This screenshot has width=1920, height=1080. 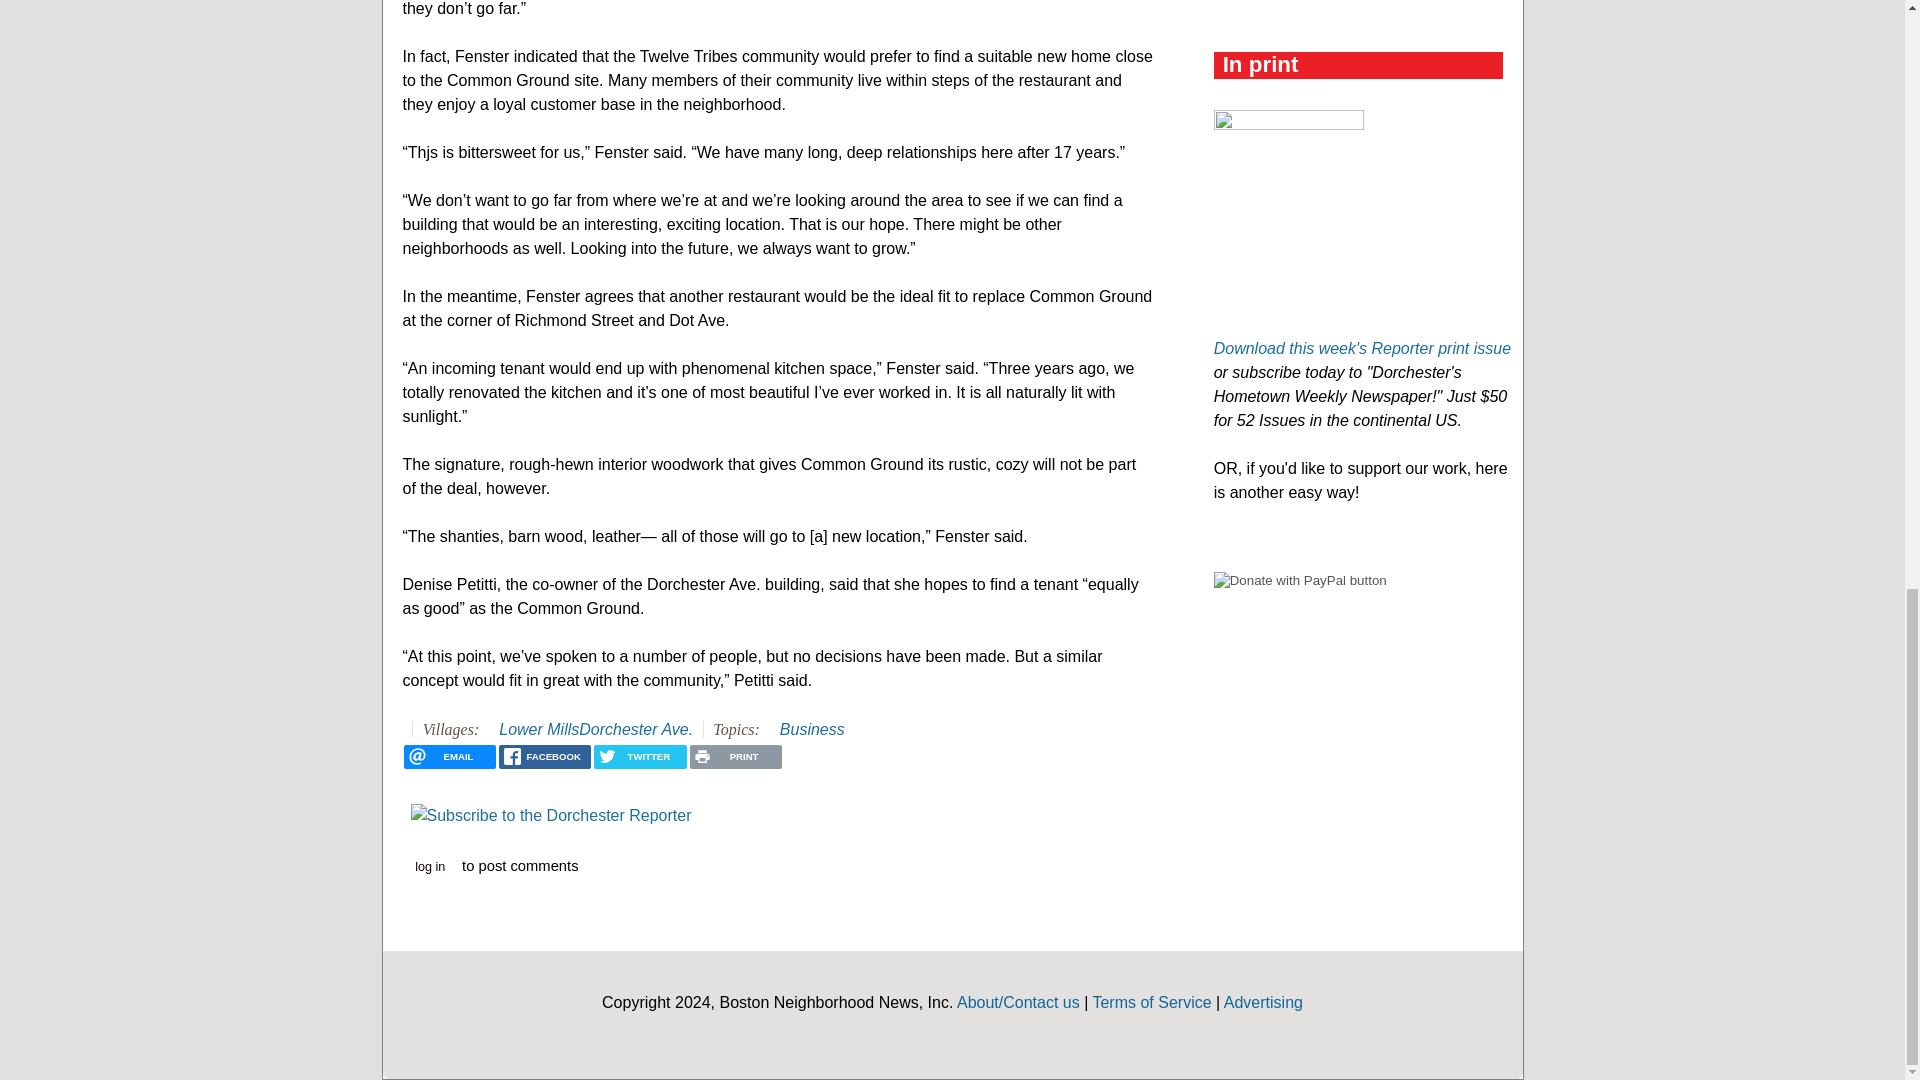 I want to click on Business, so click(x=812, y=729).